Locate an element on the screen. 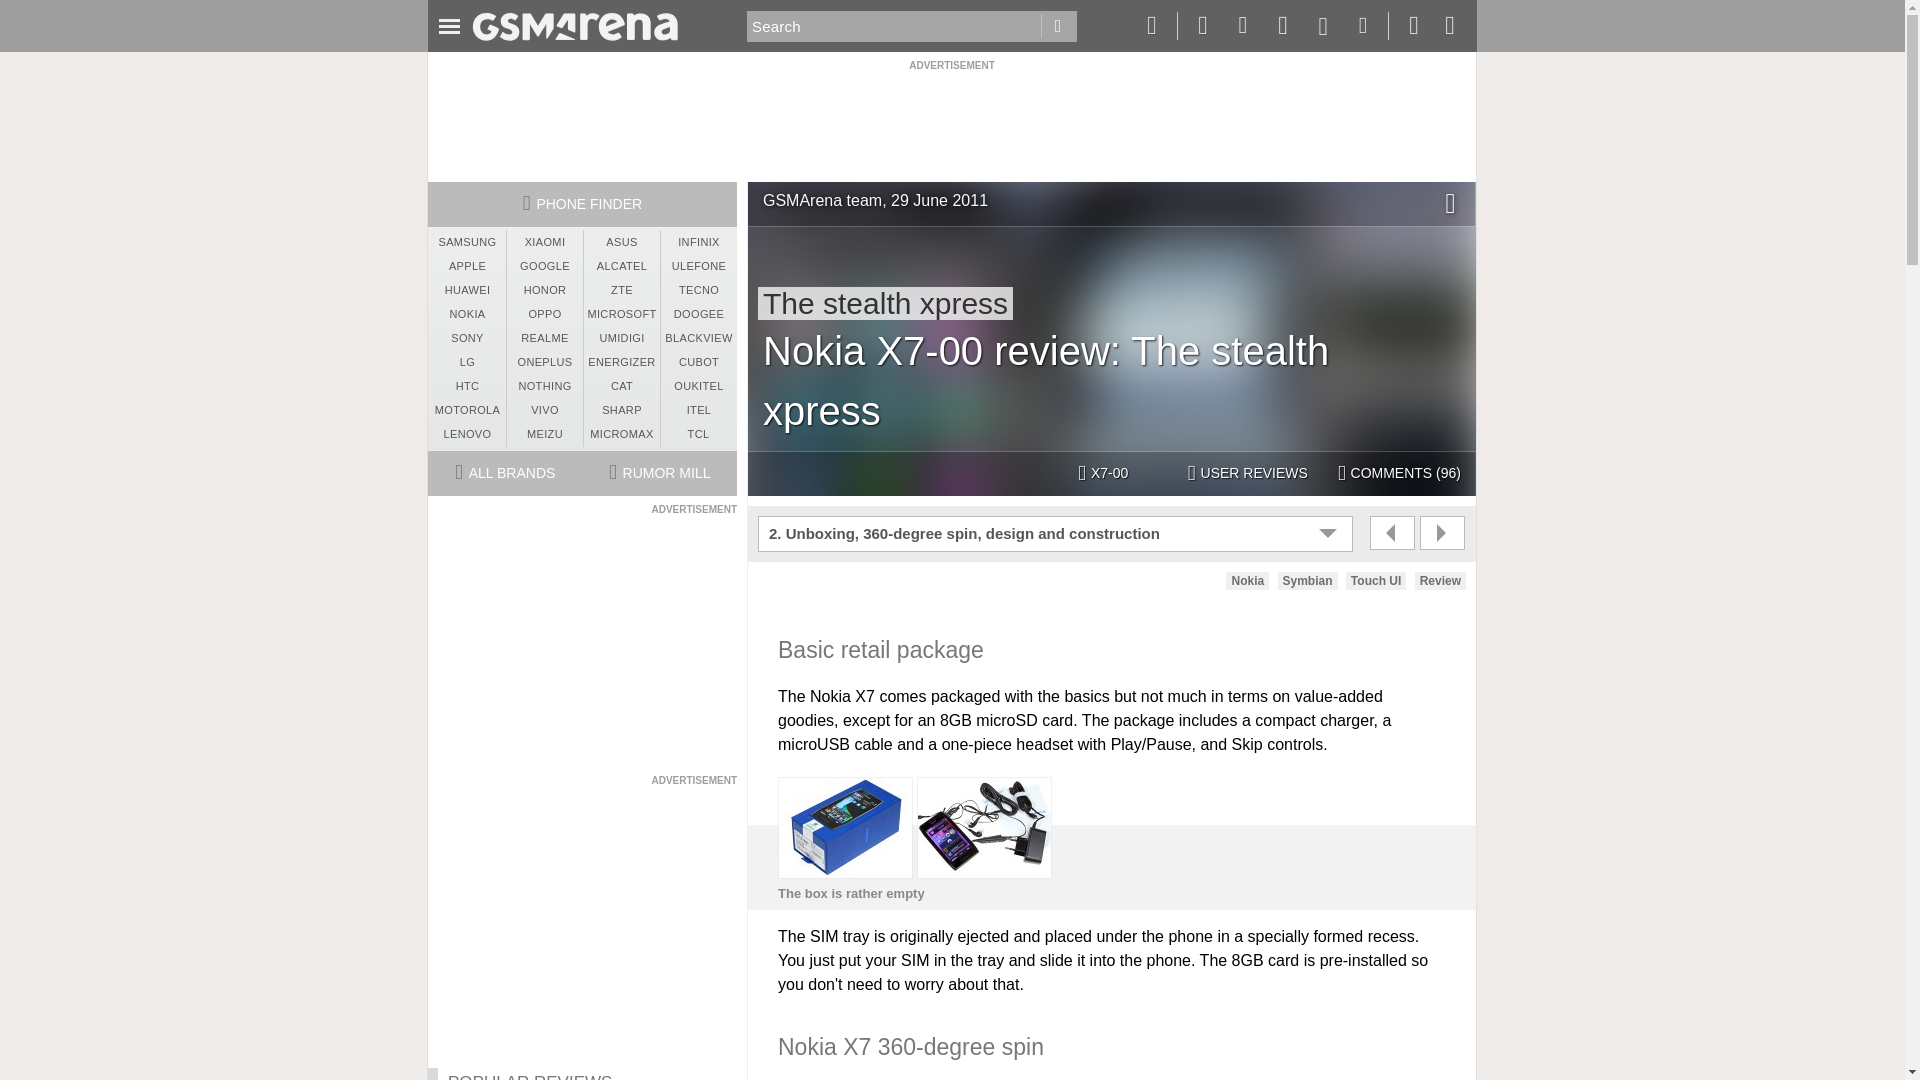 The image size is (1920, 1080). USER REVIEWS is located at coordinates (1248, 474).